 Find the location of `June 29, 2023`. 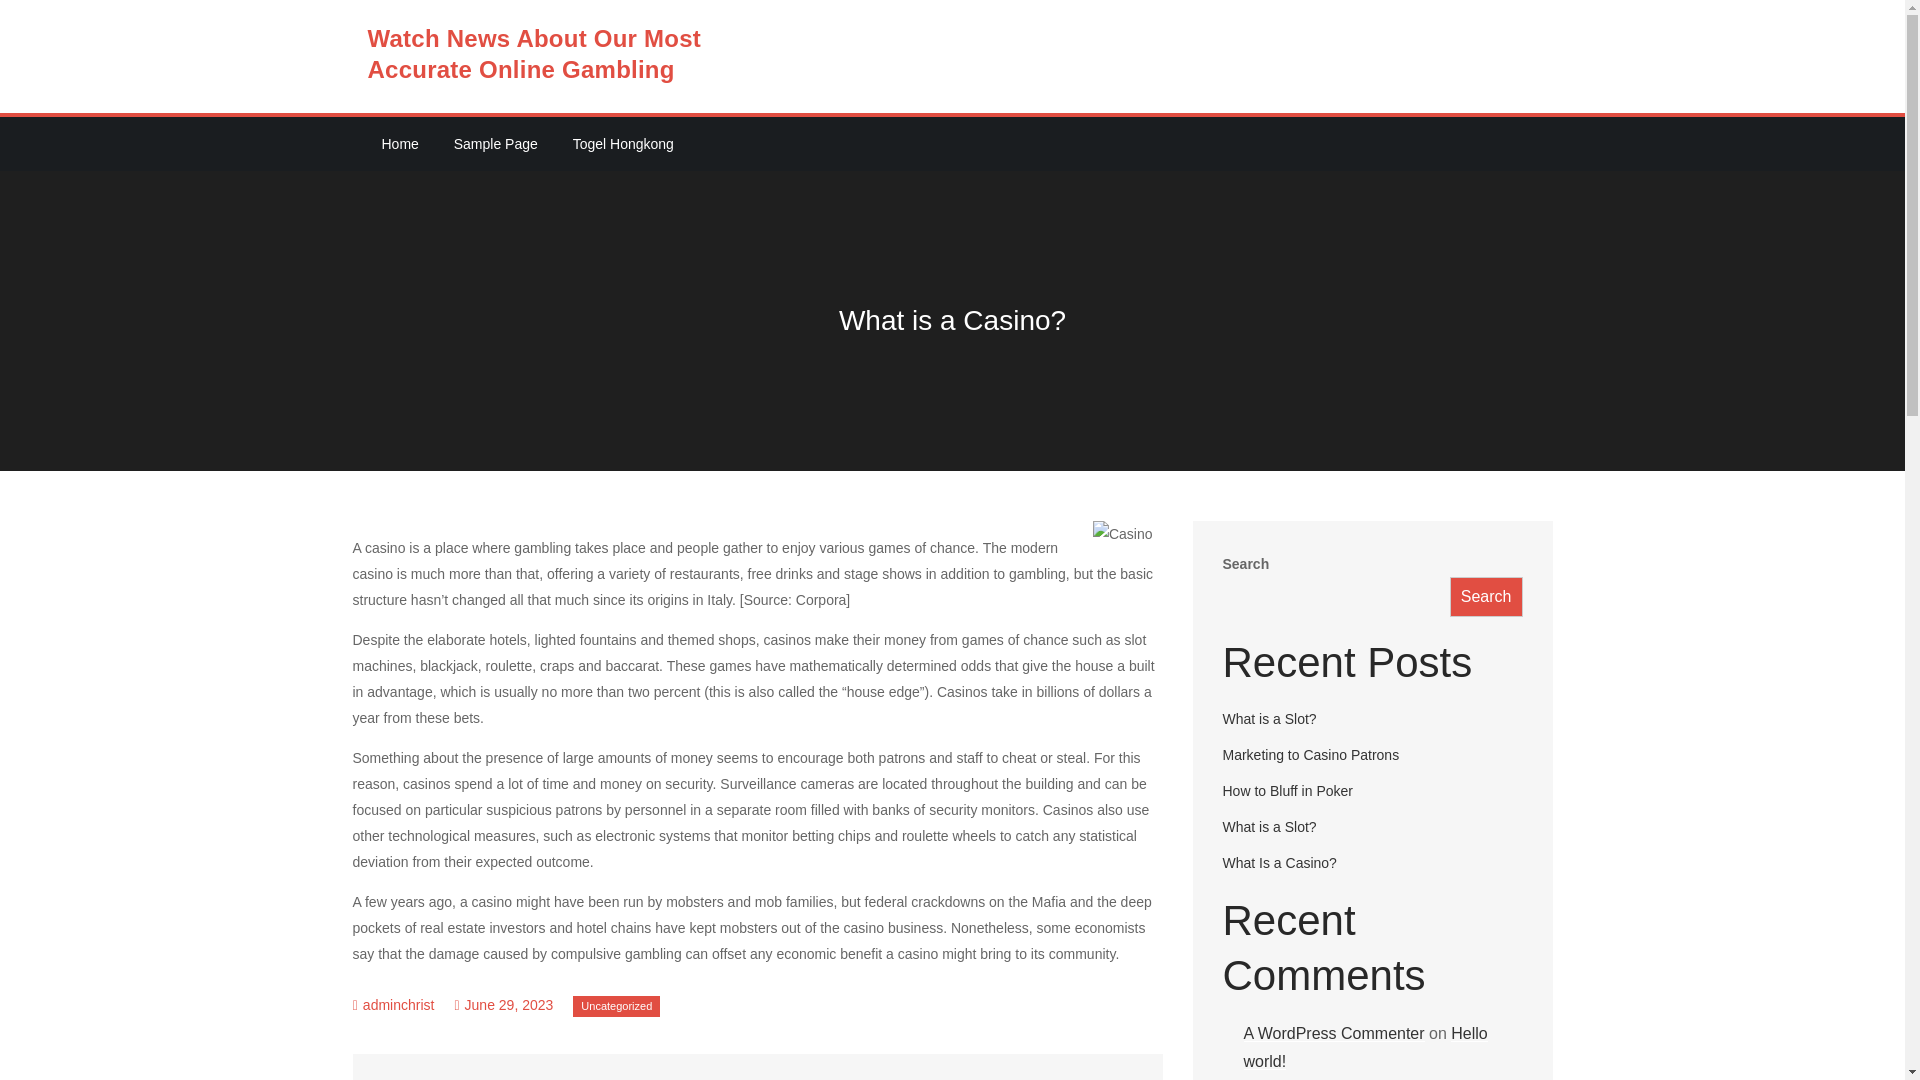

June 29, 2023 is located at coordinates (502, 1004).